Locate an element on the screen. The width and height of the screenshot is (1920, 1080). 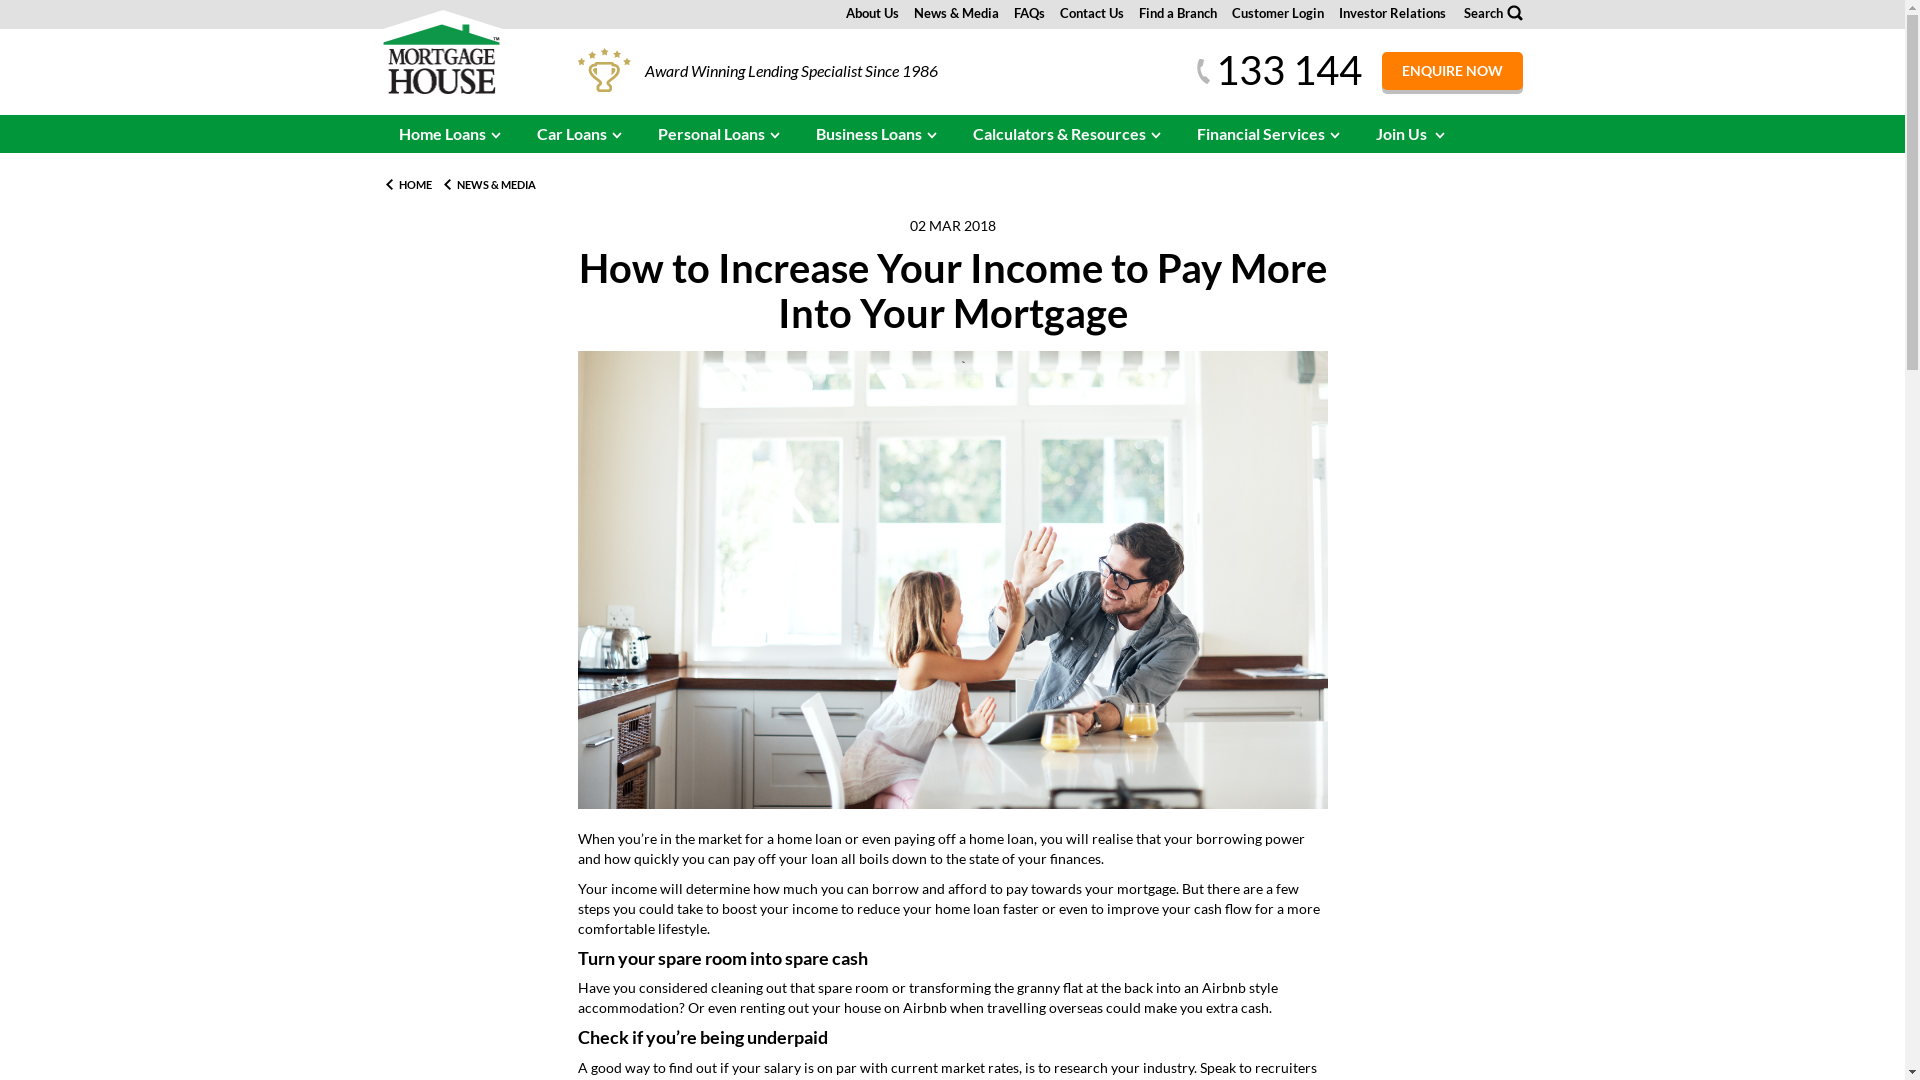
Car Loans is located at coordinates (580, 134).